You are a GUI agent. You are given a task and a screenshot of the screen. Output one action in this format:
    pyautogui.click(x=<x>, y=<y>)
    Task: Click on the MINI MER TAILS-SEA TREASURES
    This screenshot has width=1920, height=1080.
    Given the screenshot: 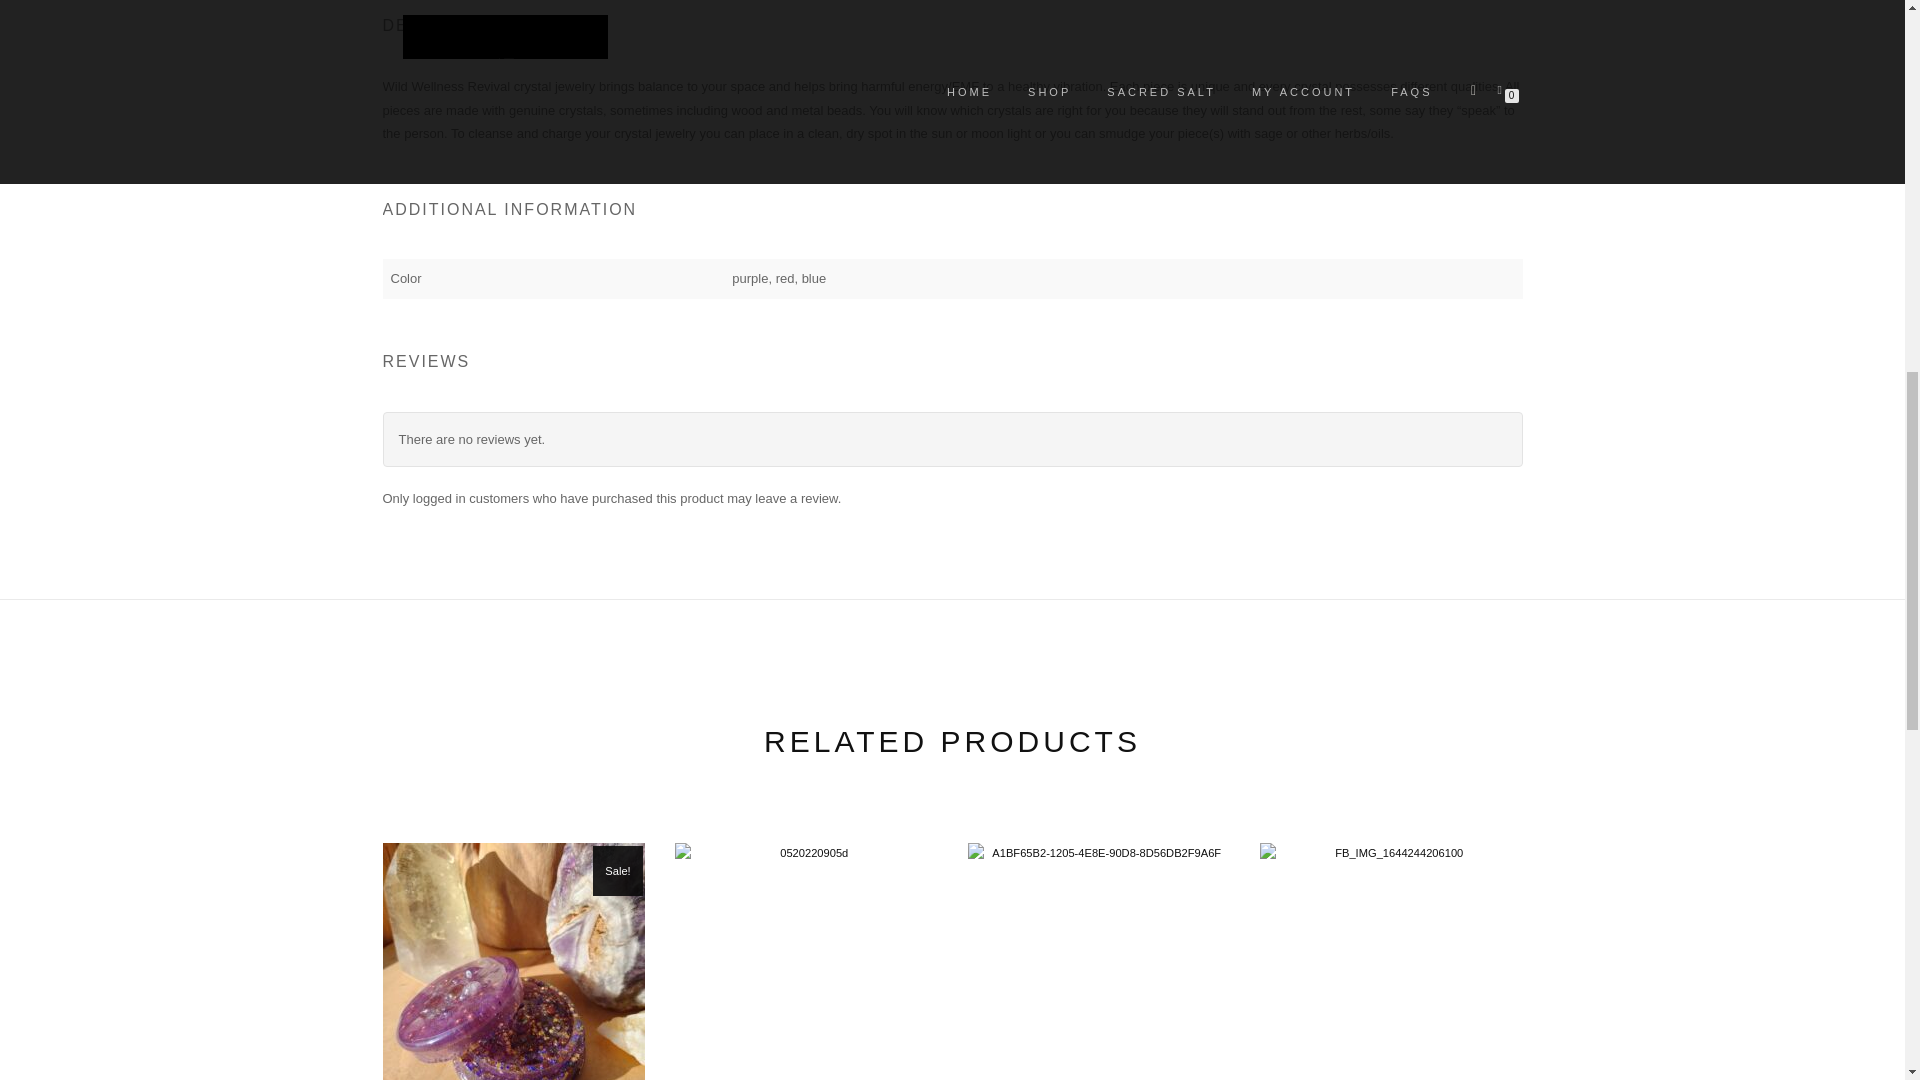 What is the action you would take?
    pyautogui.click(x=806, y=962)
    